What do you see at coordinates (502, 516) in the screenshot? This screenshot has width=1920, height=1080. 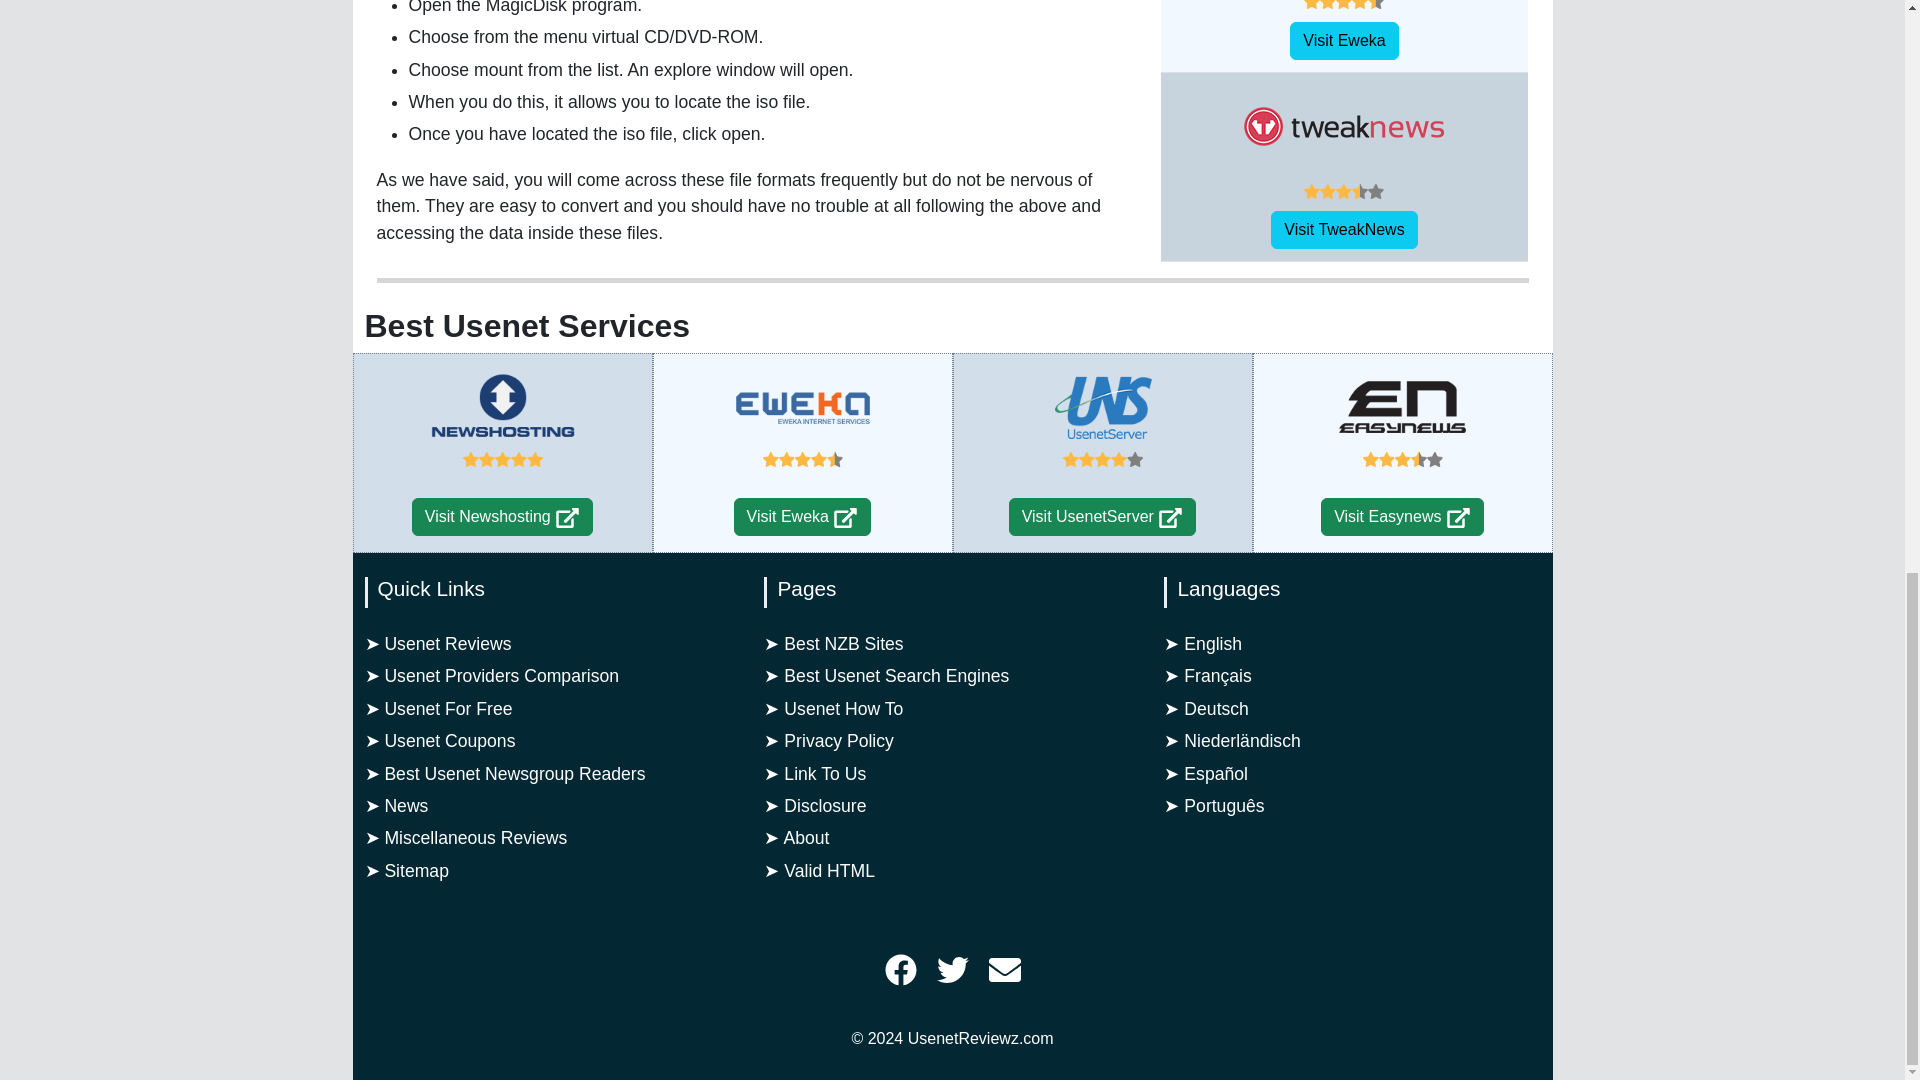 I see `Visit Newshosting` at bounding box center [502, 516].